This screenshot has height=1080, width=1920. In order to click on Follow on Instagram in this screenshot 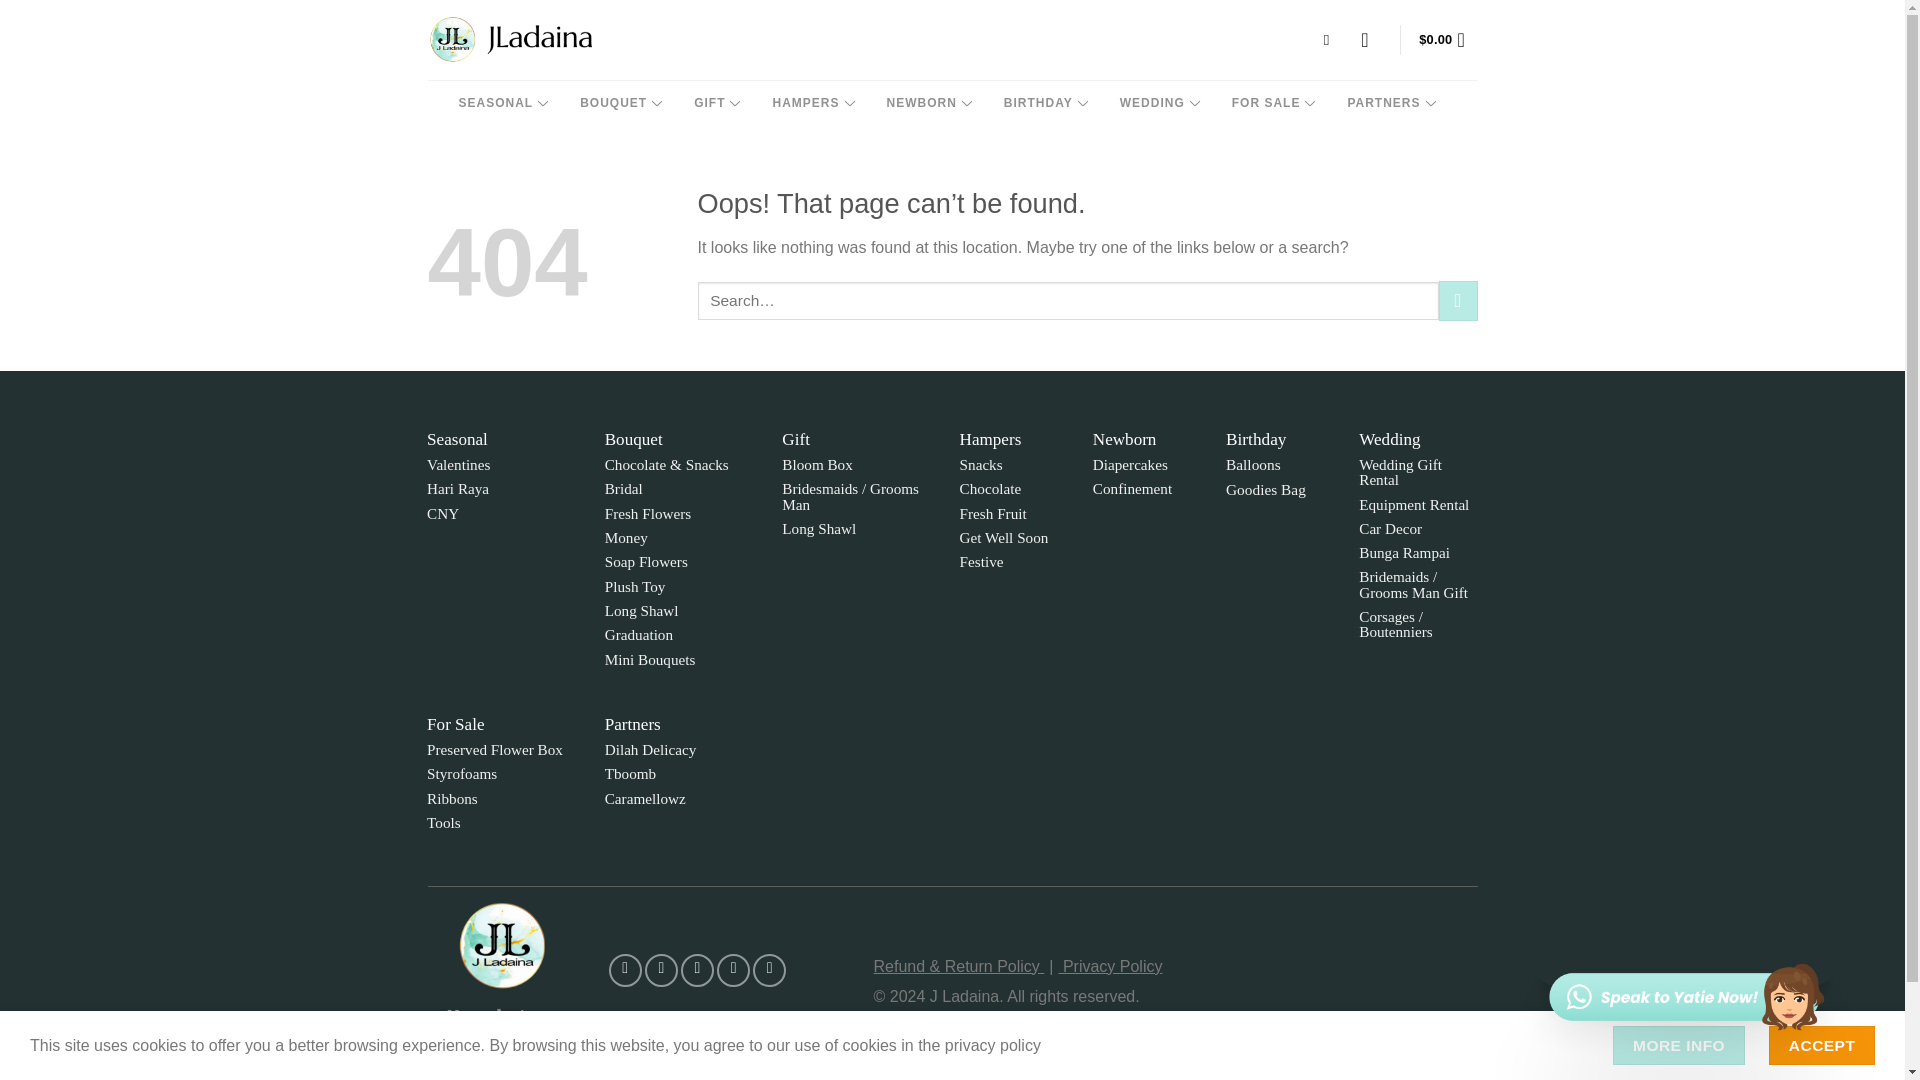, I will do `click(661, 970)`.